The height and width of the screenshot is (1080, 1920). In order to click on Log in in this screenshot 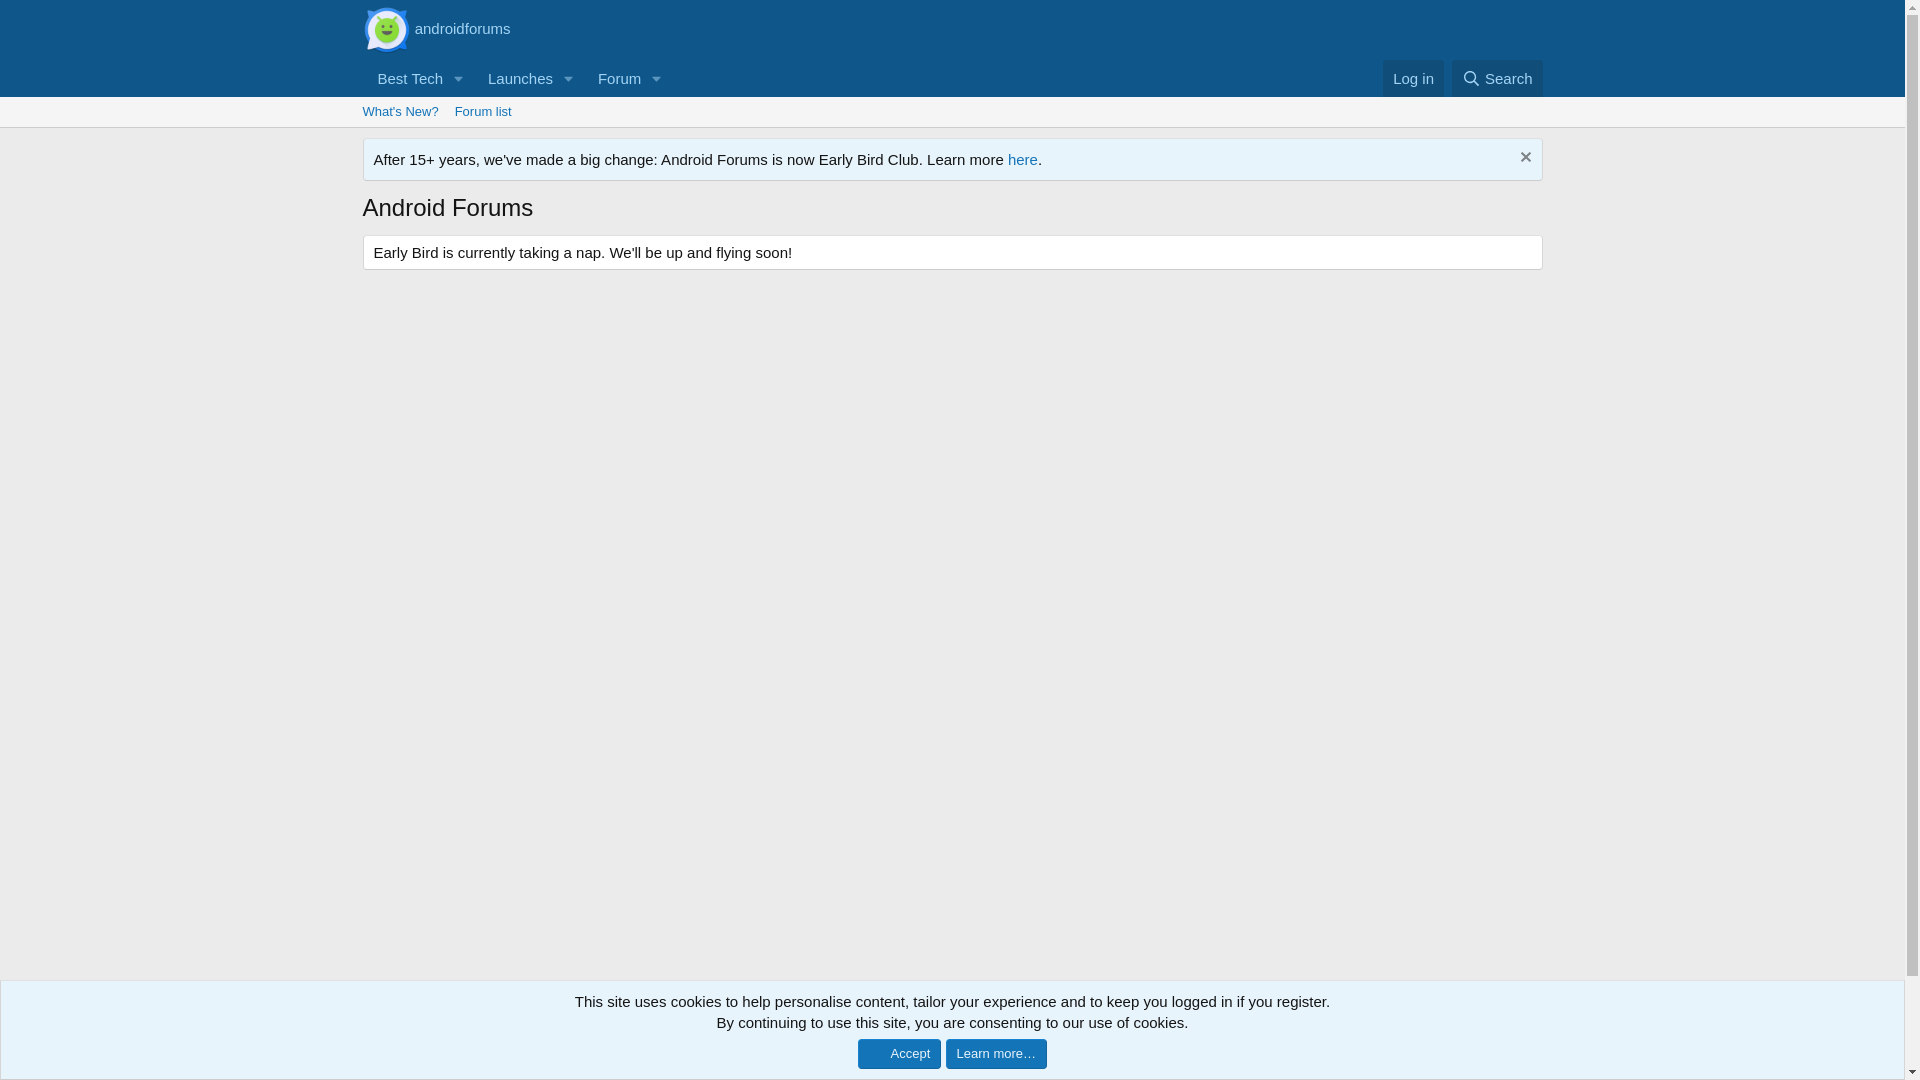, I will do `click(1532, 1060)`.